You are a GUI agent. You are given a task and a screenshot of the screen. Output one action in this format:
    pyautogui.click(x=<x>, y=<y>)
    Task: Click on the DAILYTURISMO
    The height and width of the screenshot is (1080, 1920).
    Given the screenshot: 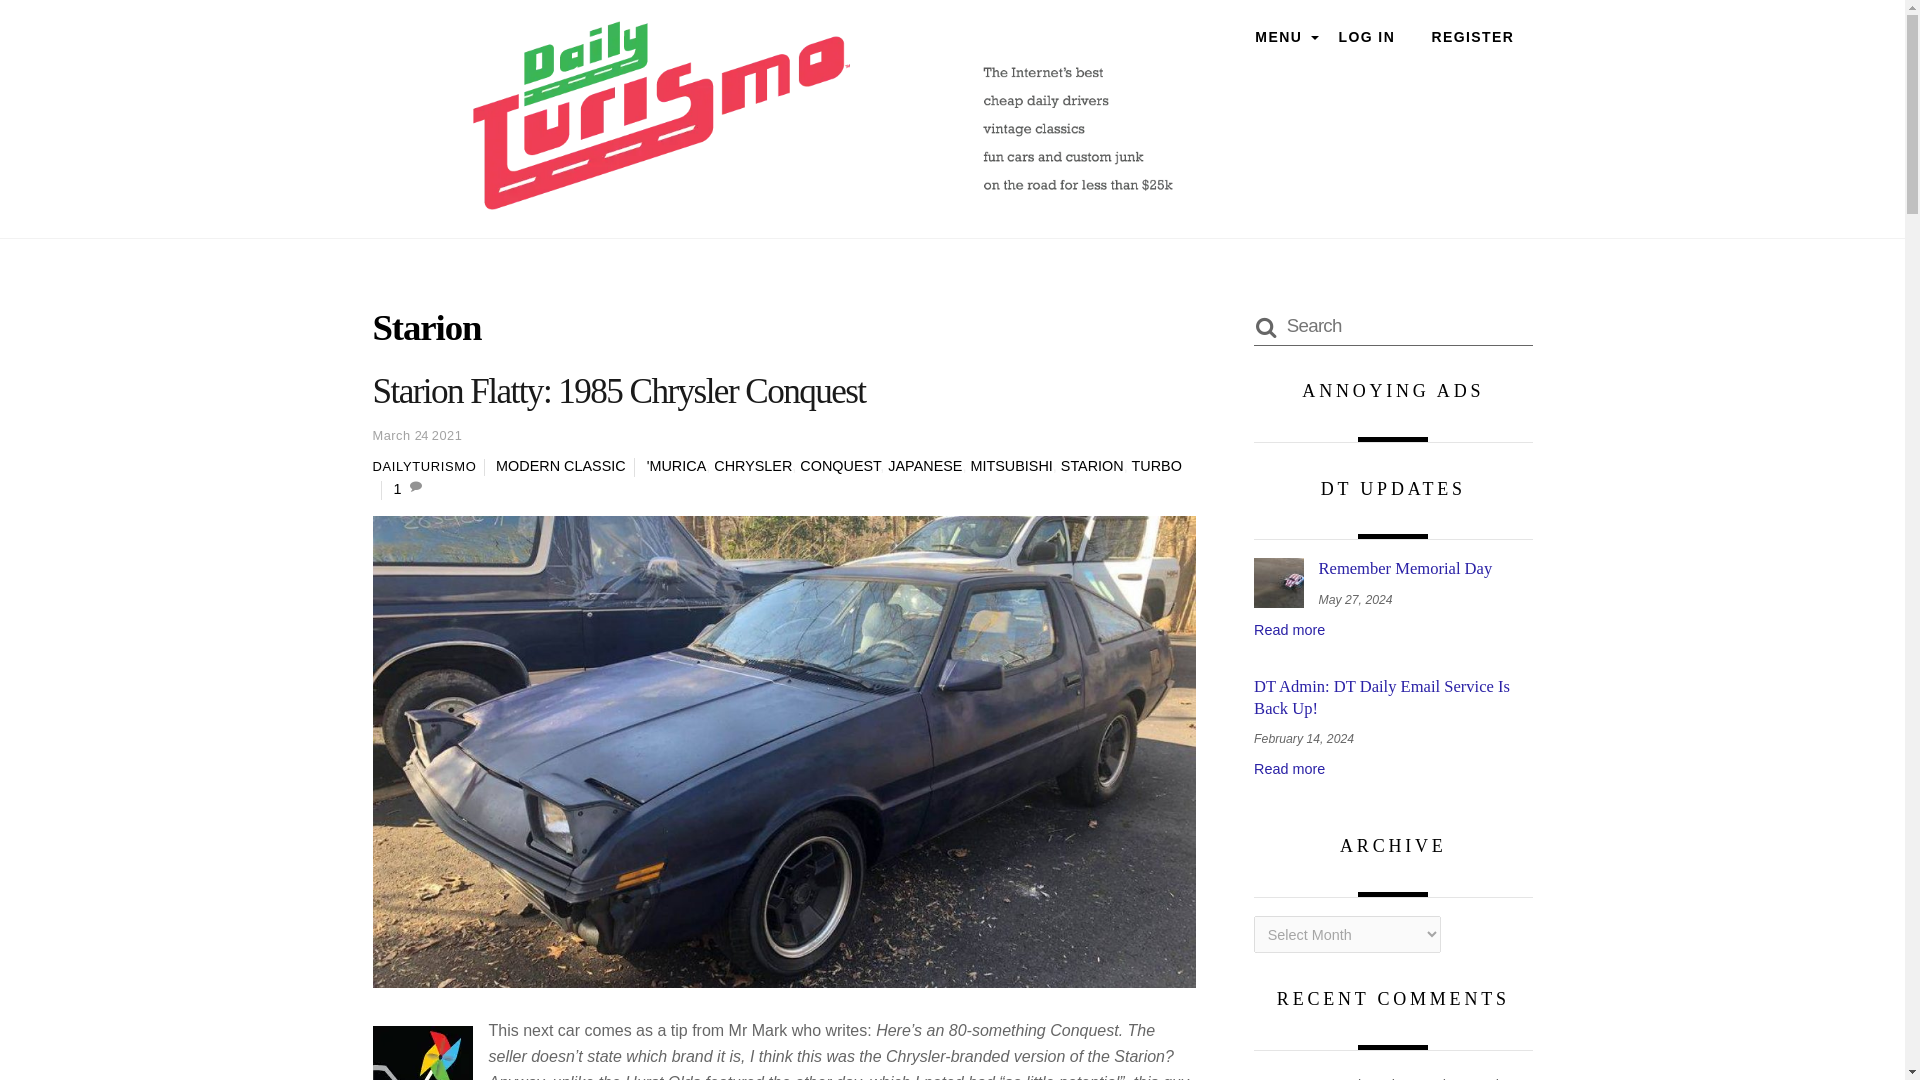 What is the action you would take?
    pyautogui.click(x=424, y=466)
    